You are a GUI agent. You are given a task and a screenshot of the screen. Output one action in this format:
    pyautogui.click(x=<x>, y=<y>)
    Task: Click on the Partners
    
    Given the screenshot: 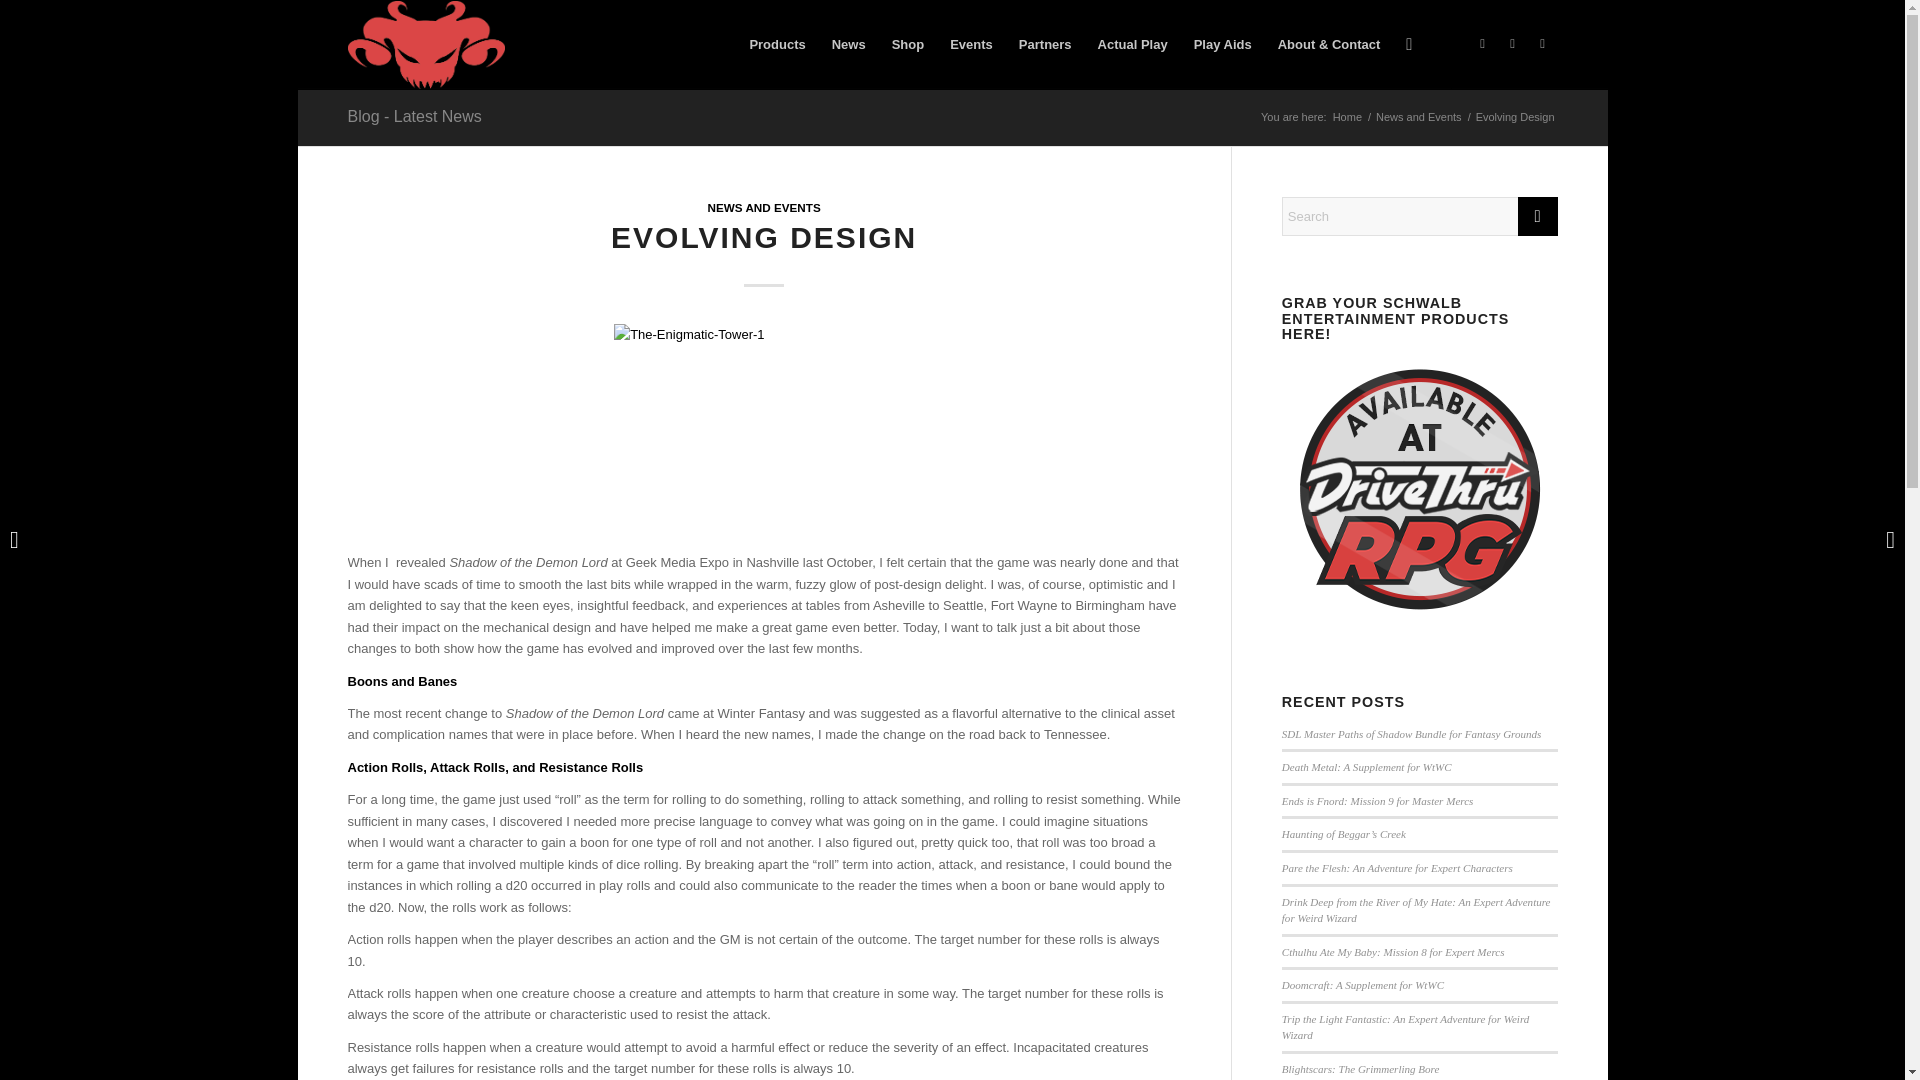 What is the action you would take?
    pyautogui.click(x=1045, y=44)
    